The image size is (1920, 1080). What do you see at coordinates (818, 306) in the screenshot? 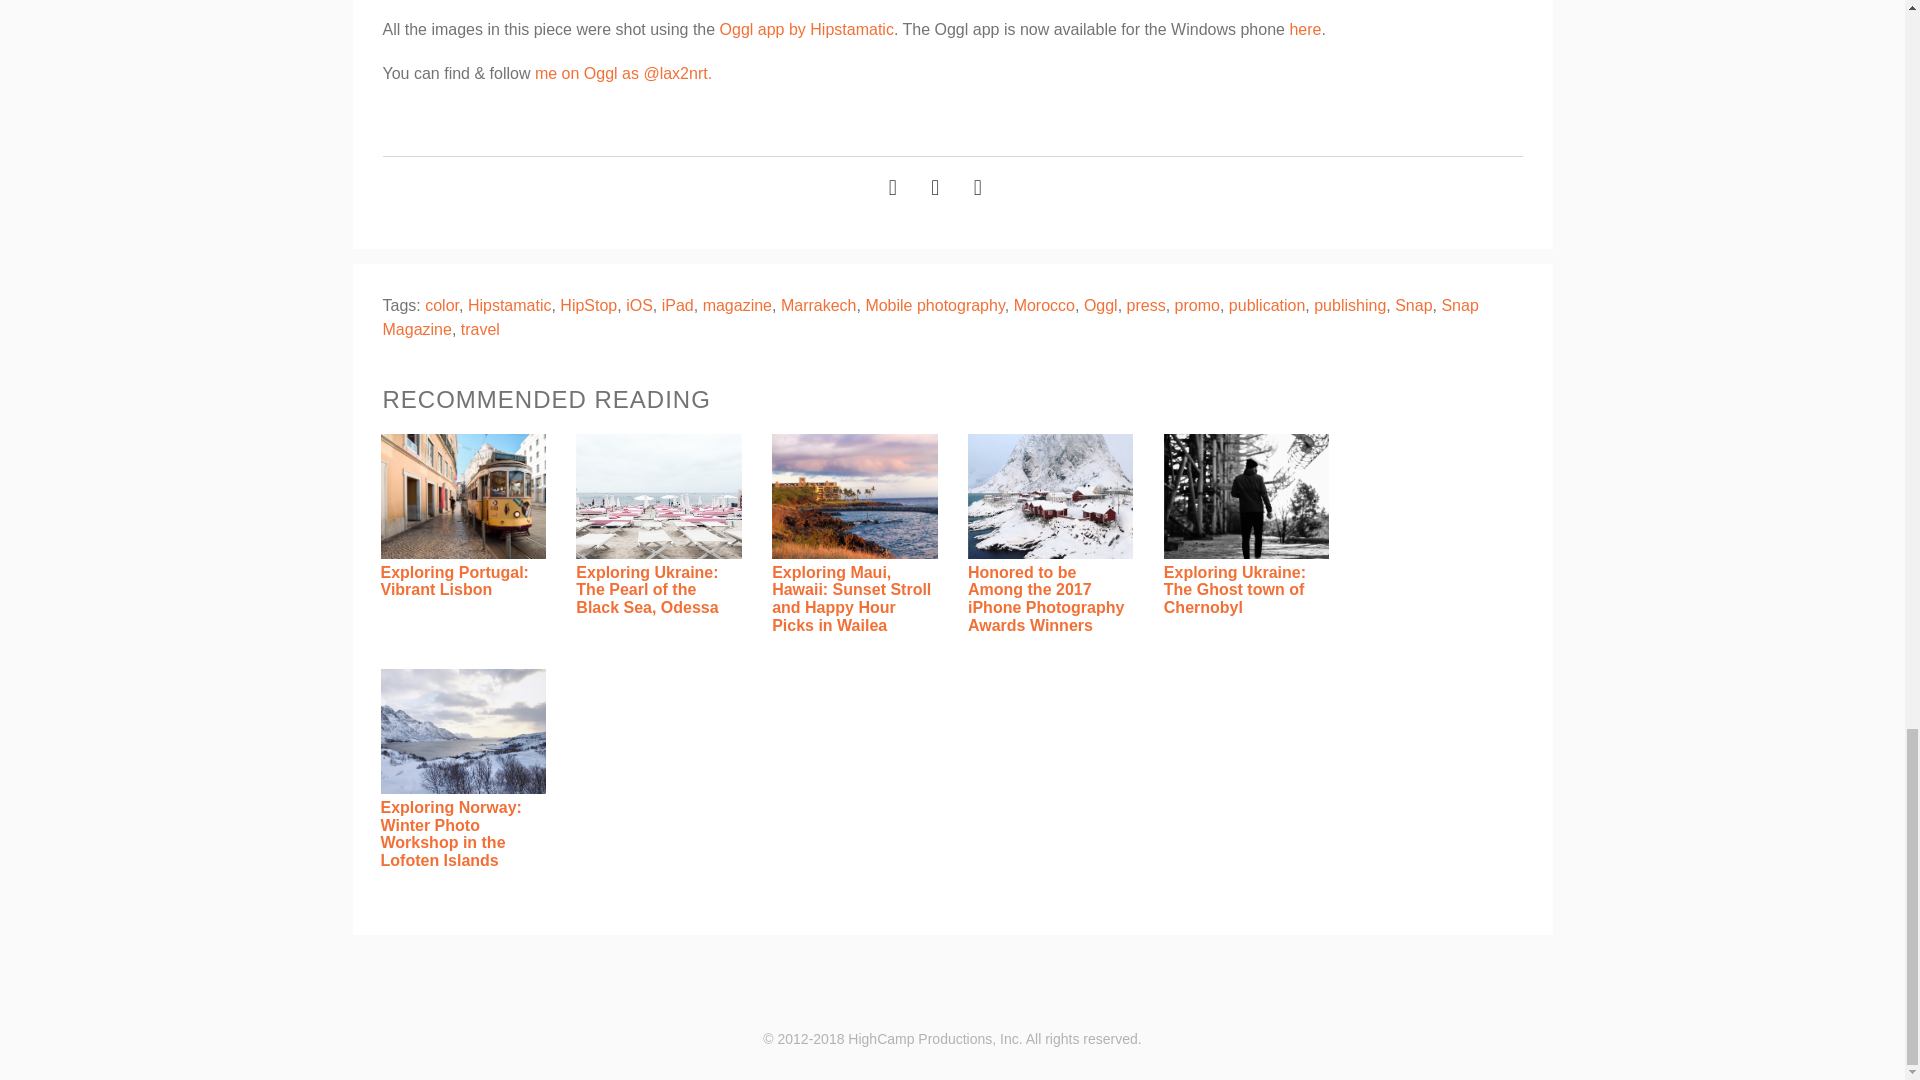
I see `Marrakech` at bounding box center [818, 306].